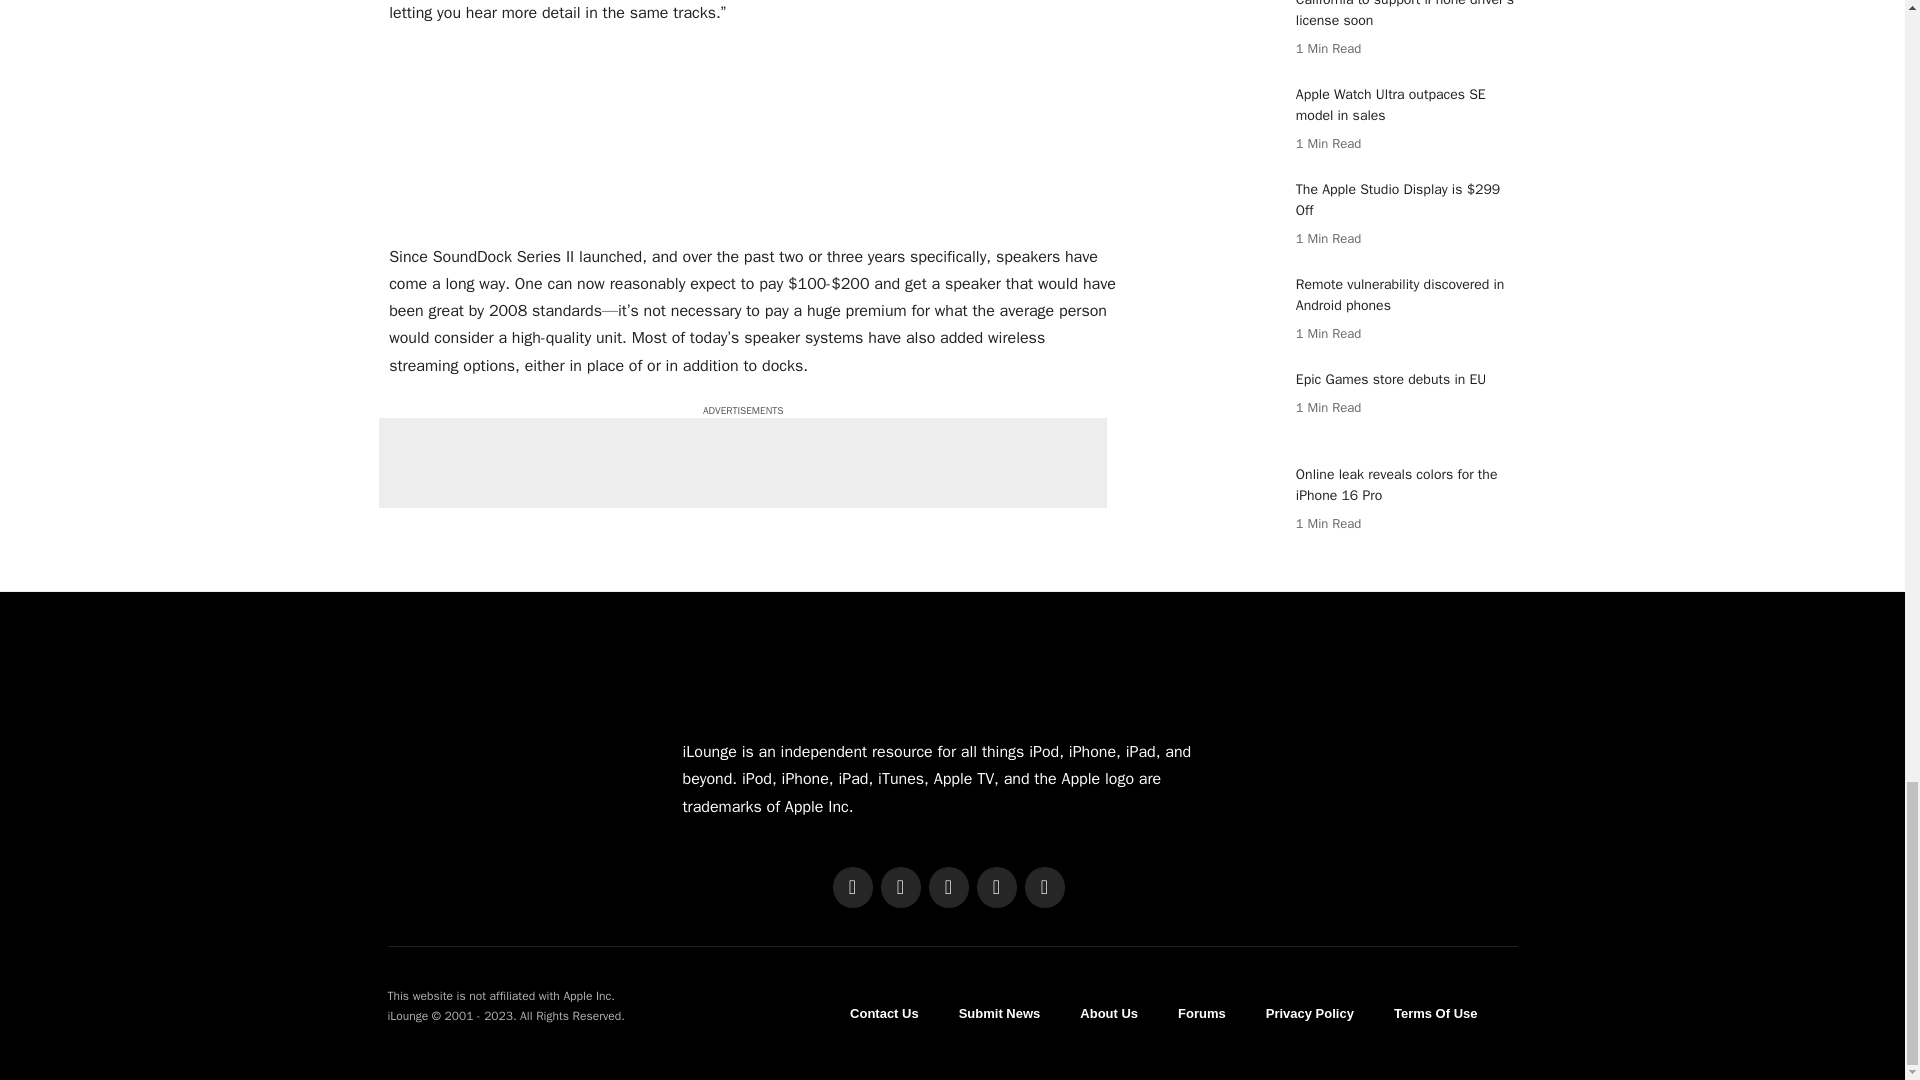 Image resolution: width=1920 pixels, height=1080 pixels. I want to click on Instagram, so click(947, 888).